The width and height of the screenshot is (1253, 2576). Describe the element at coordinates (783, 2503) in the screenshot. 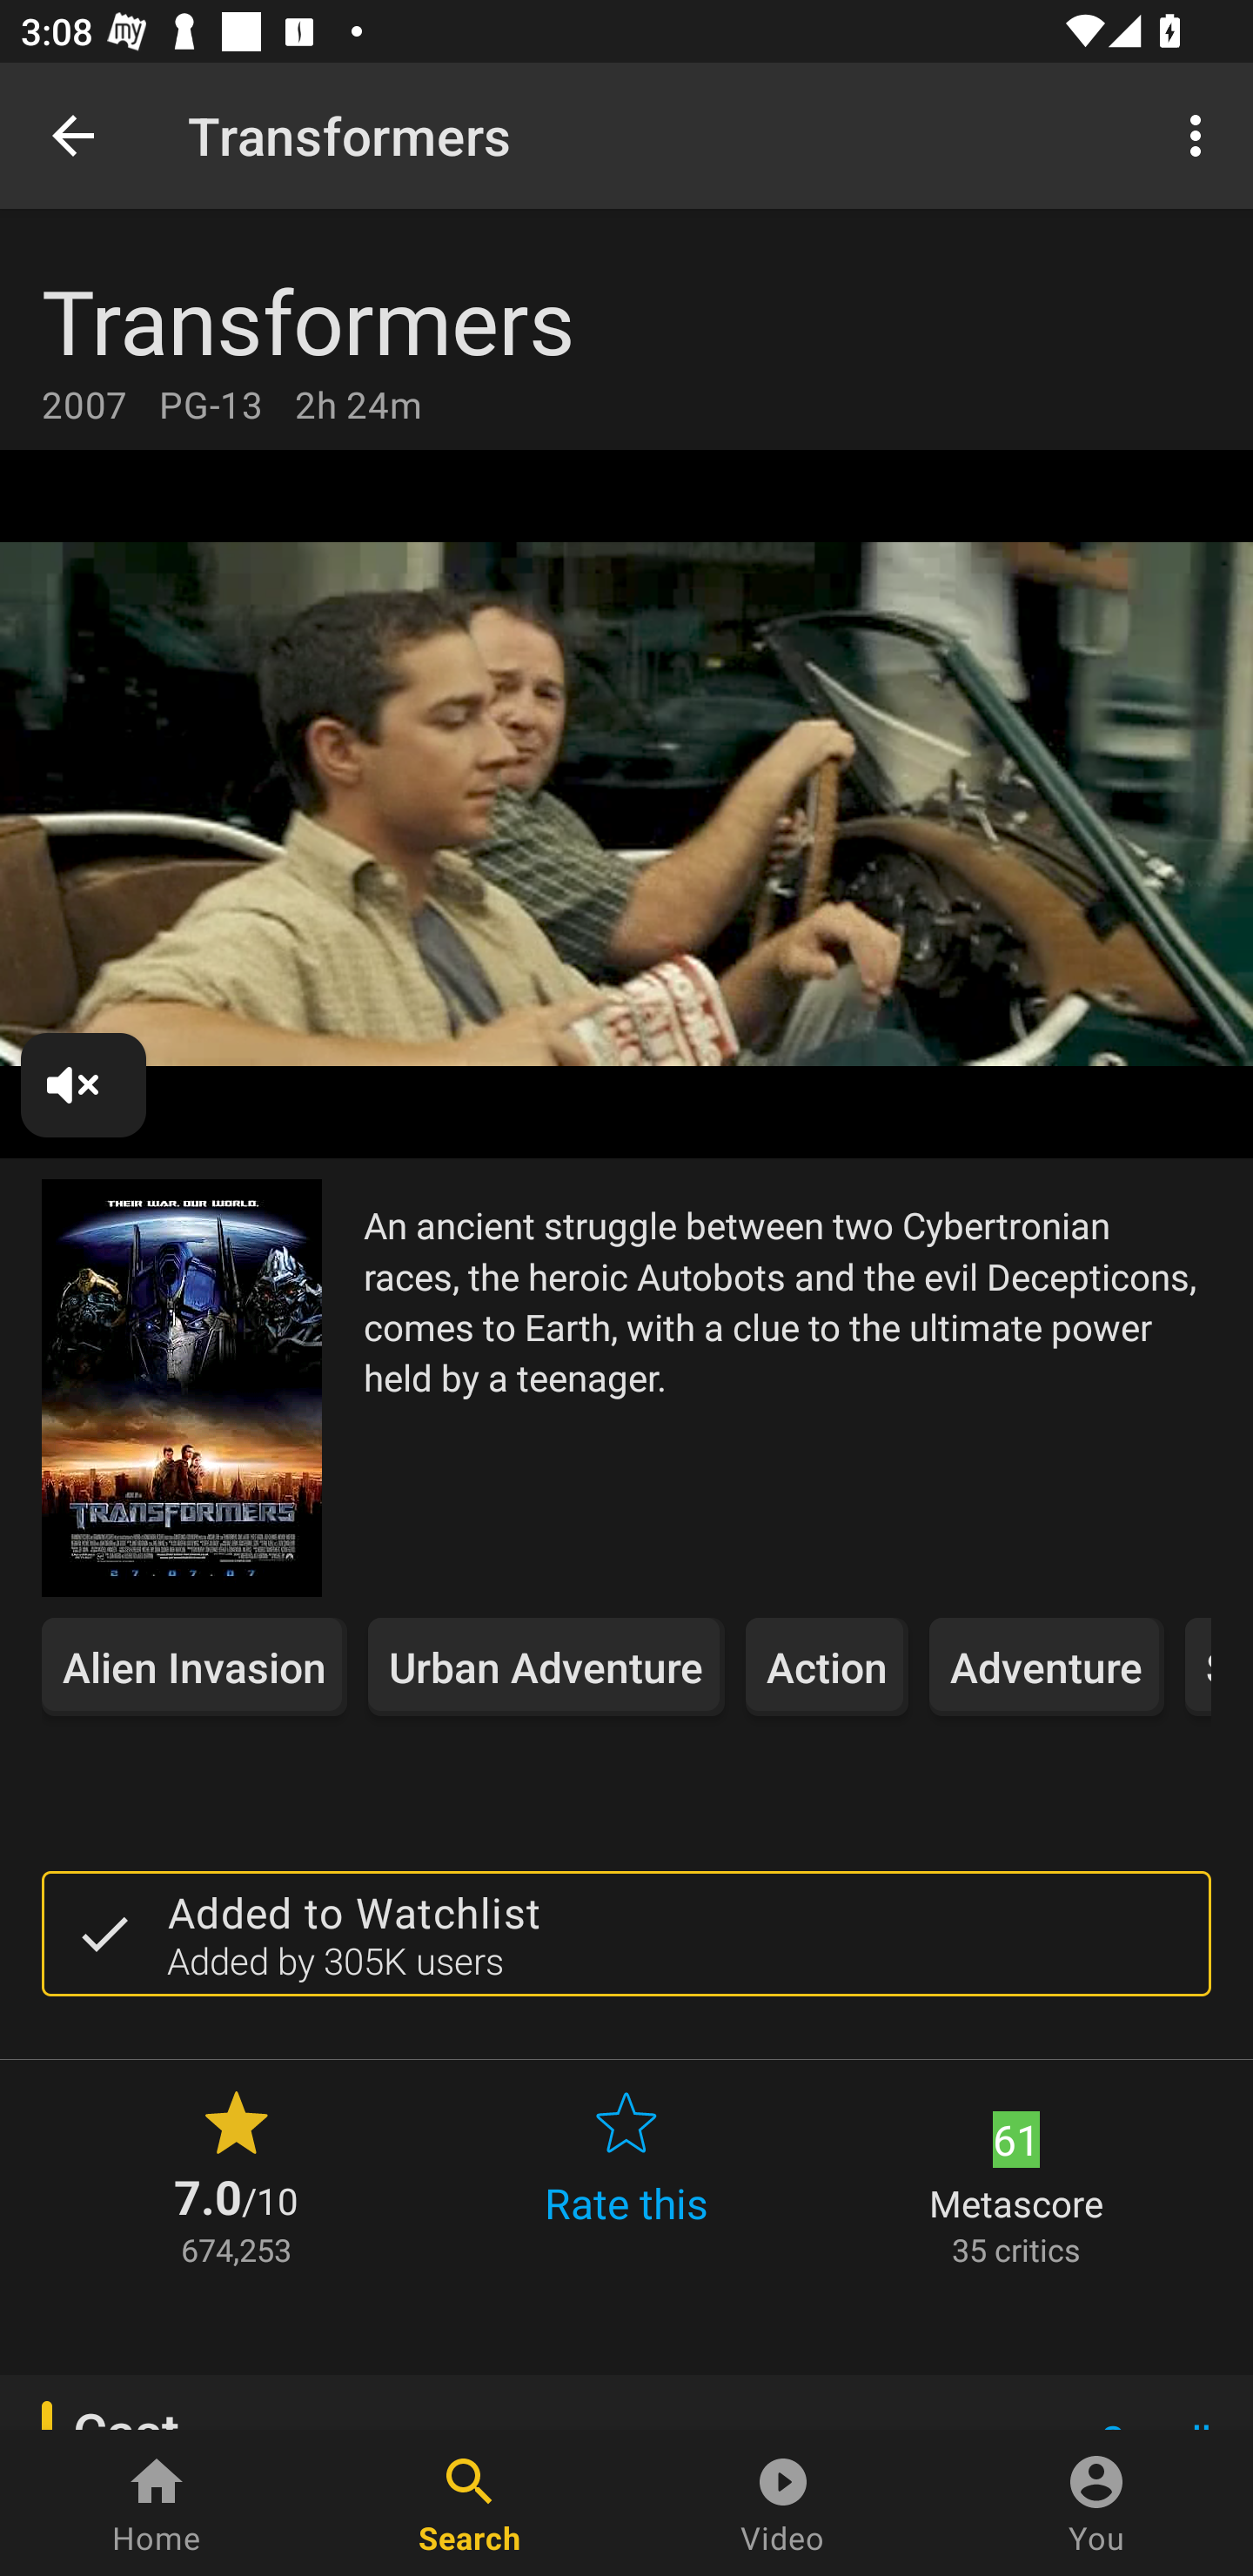

I see `Video` at that location.